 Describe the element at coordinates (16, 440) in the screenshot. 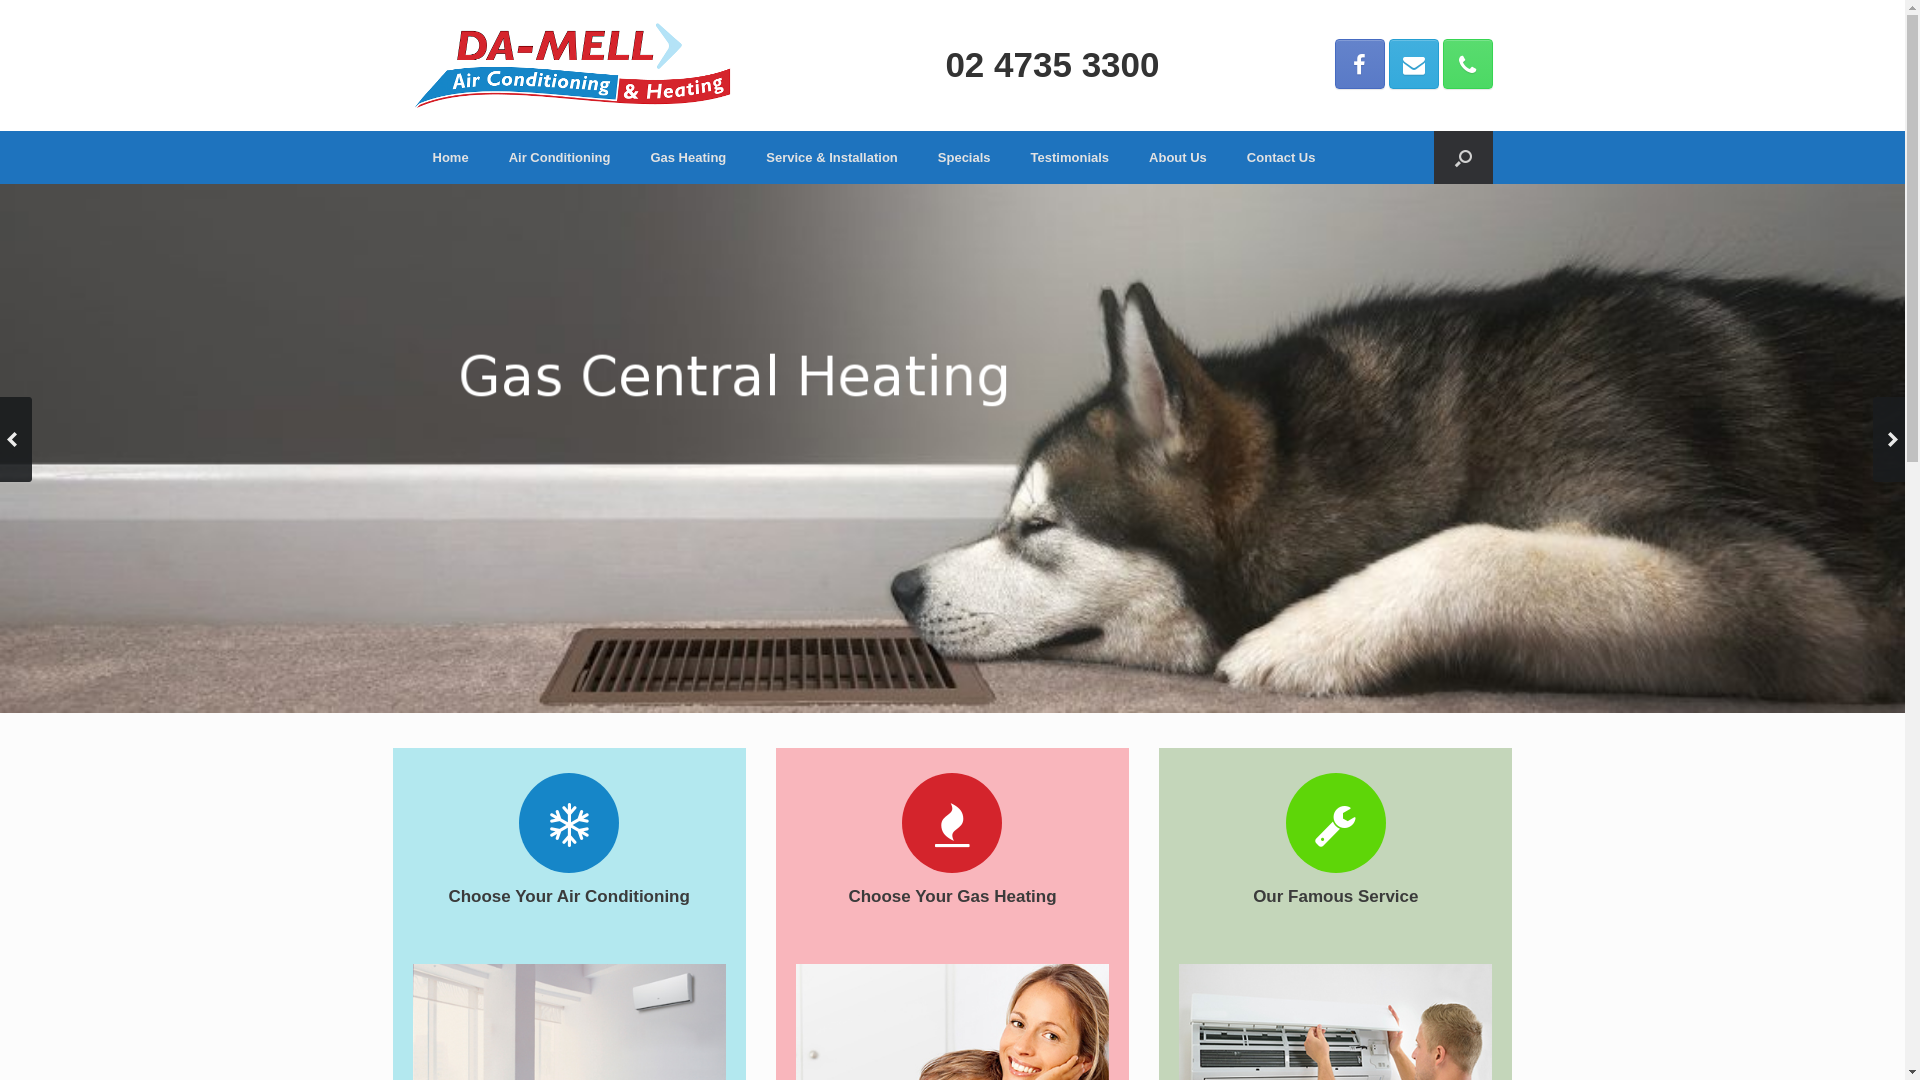

I see `<` at that location.